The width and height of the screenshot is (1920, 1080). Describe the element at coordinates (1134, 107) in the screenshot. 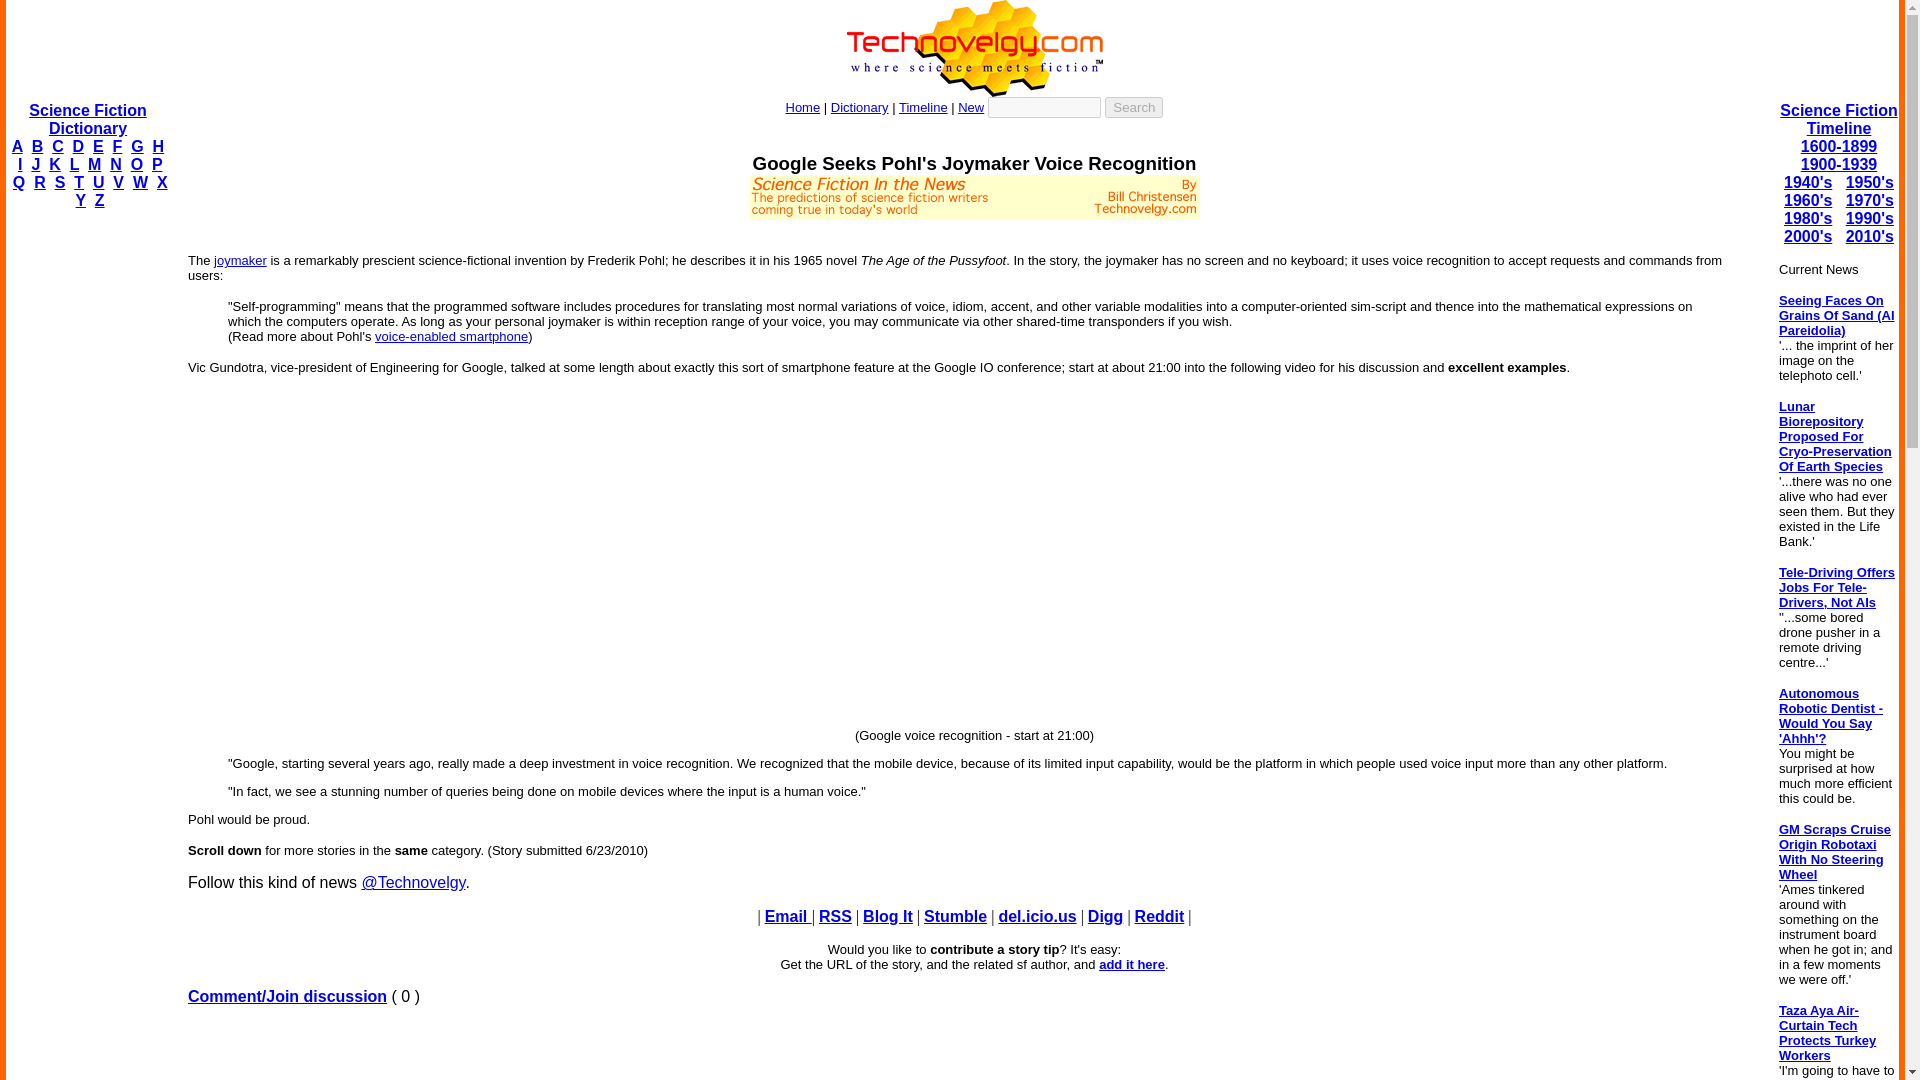

I see `Search` at that location.